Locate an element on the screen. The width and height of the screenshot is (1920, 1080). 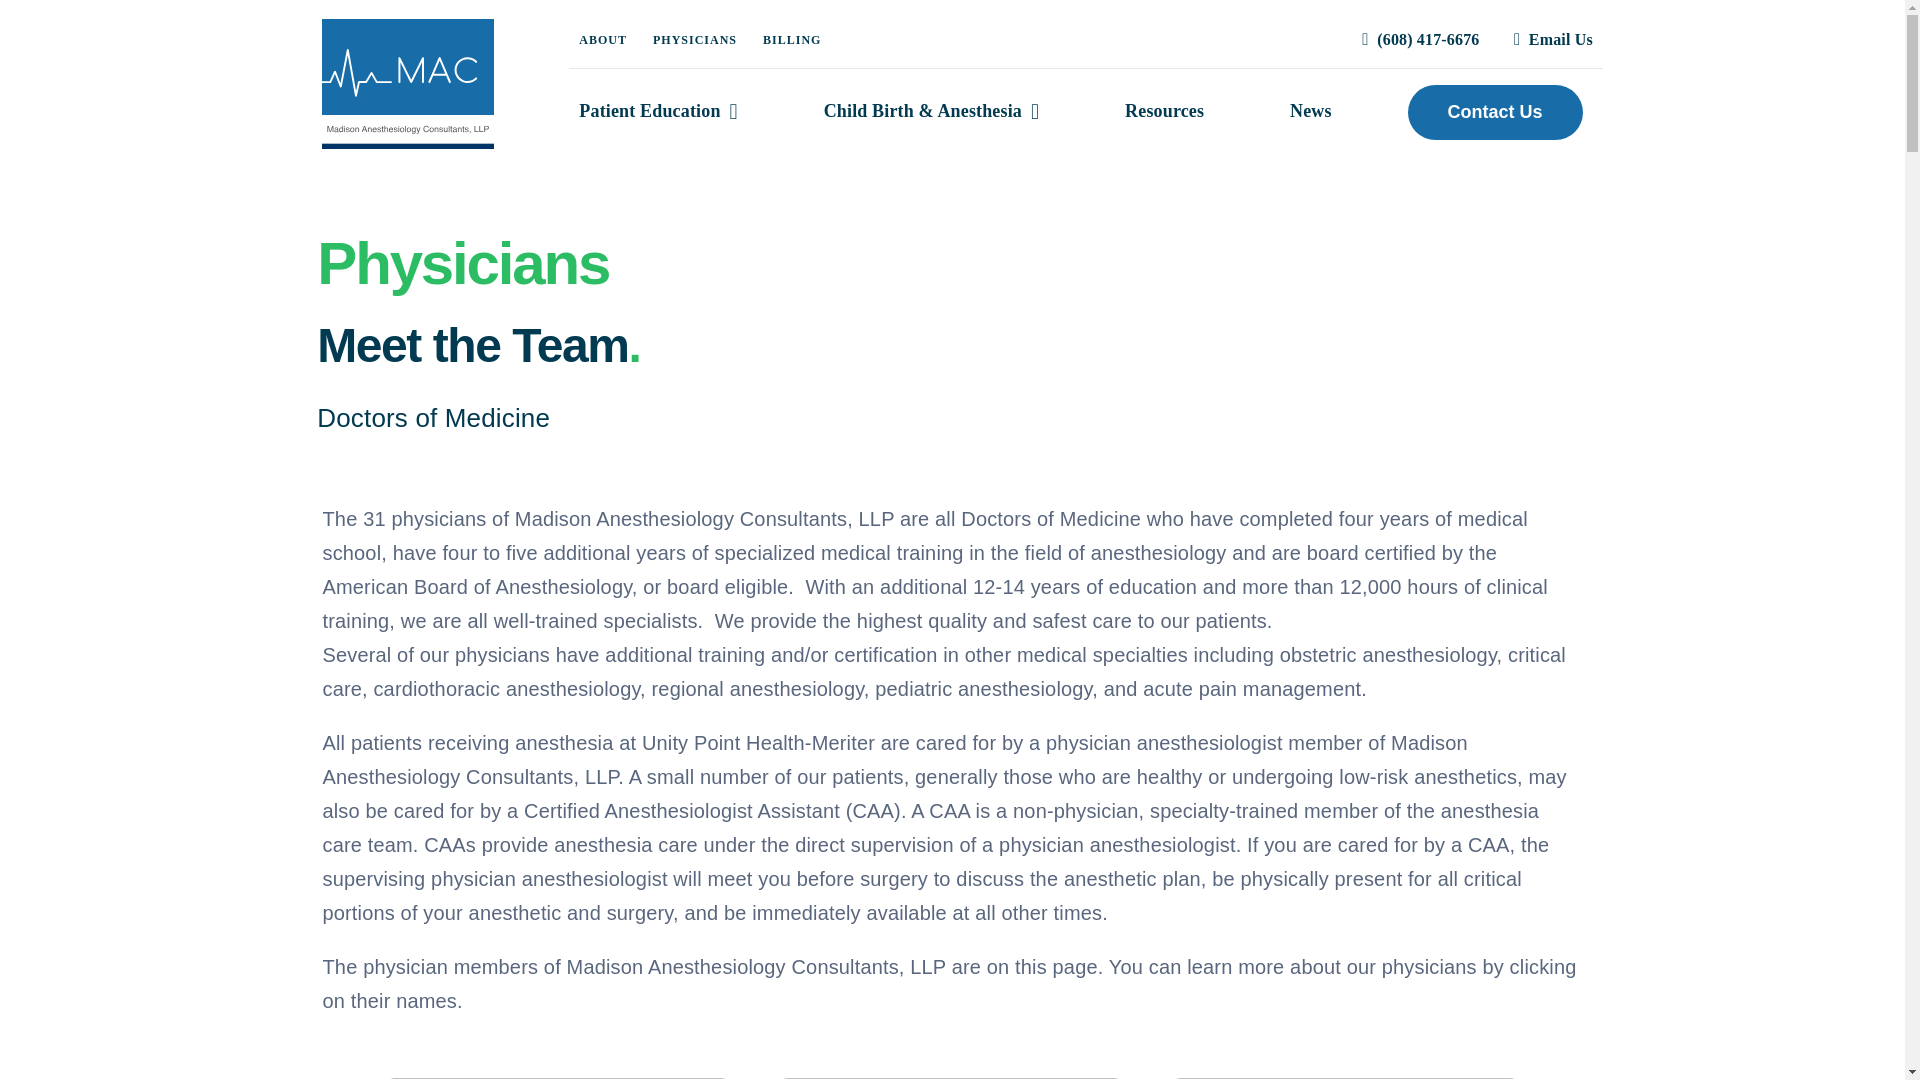
Email Us is located at coordinates (1548, 40).